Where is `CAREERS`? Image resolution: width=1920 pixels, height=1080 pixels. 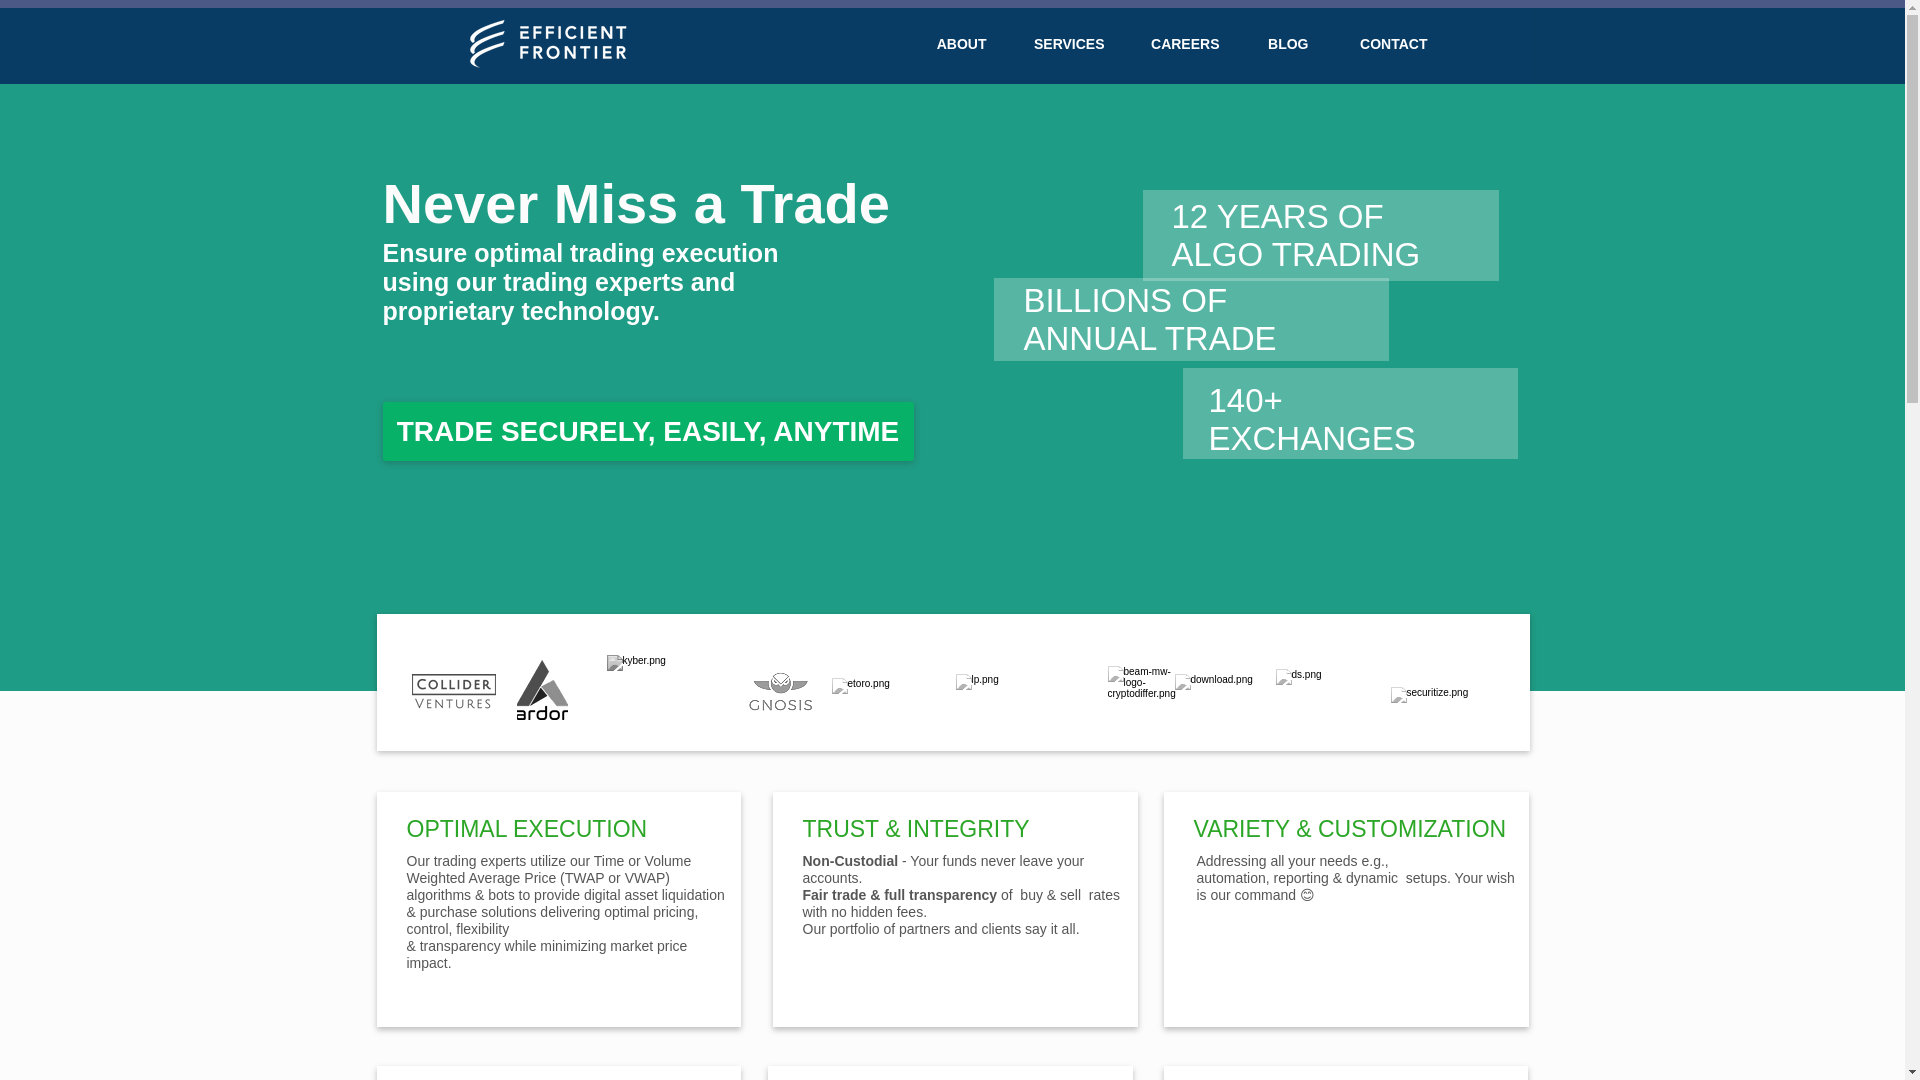
CAREERS is located at coordinates (1176, 44).